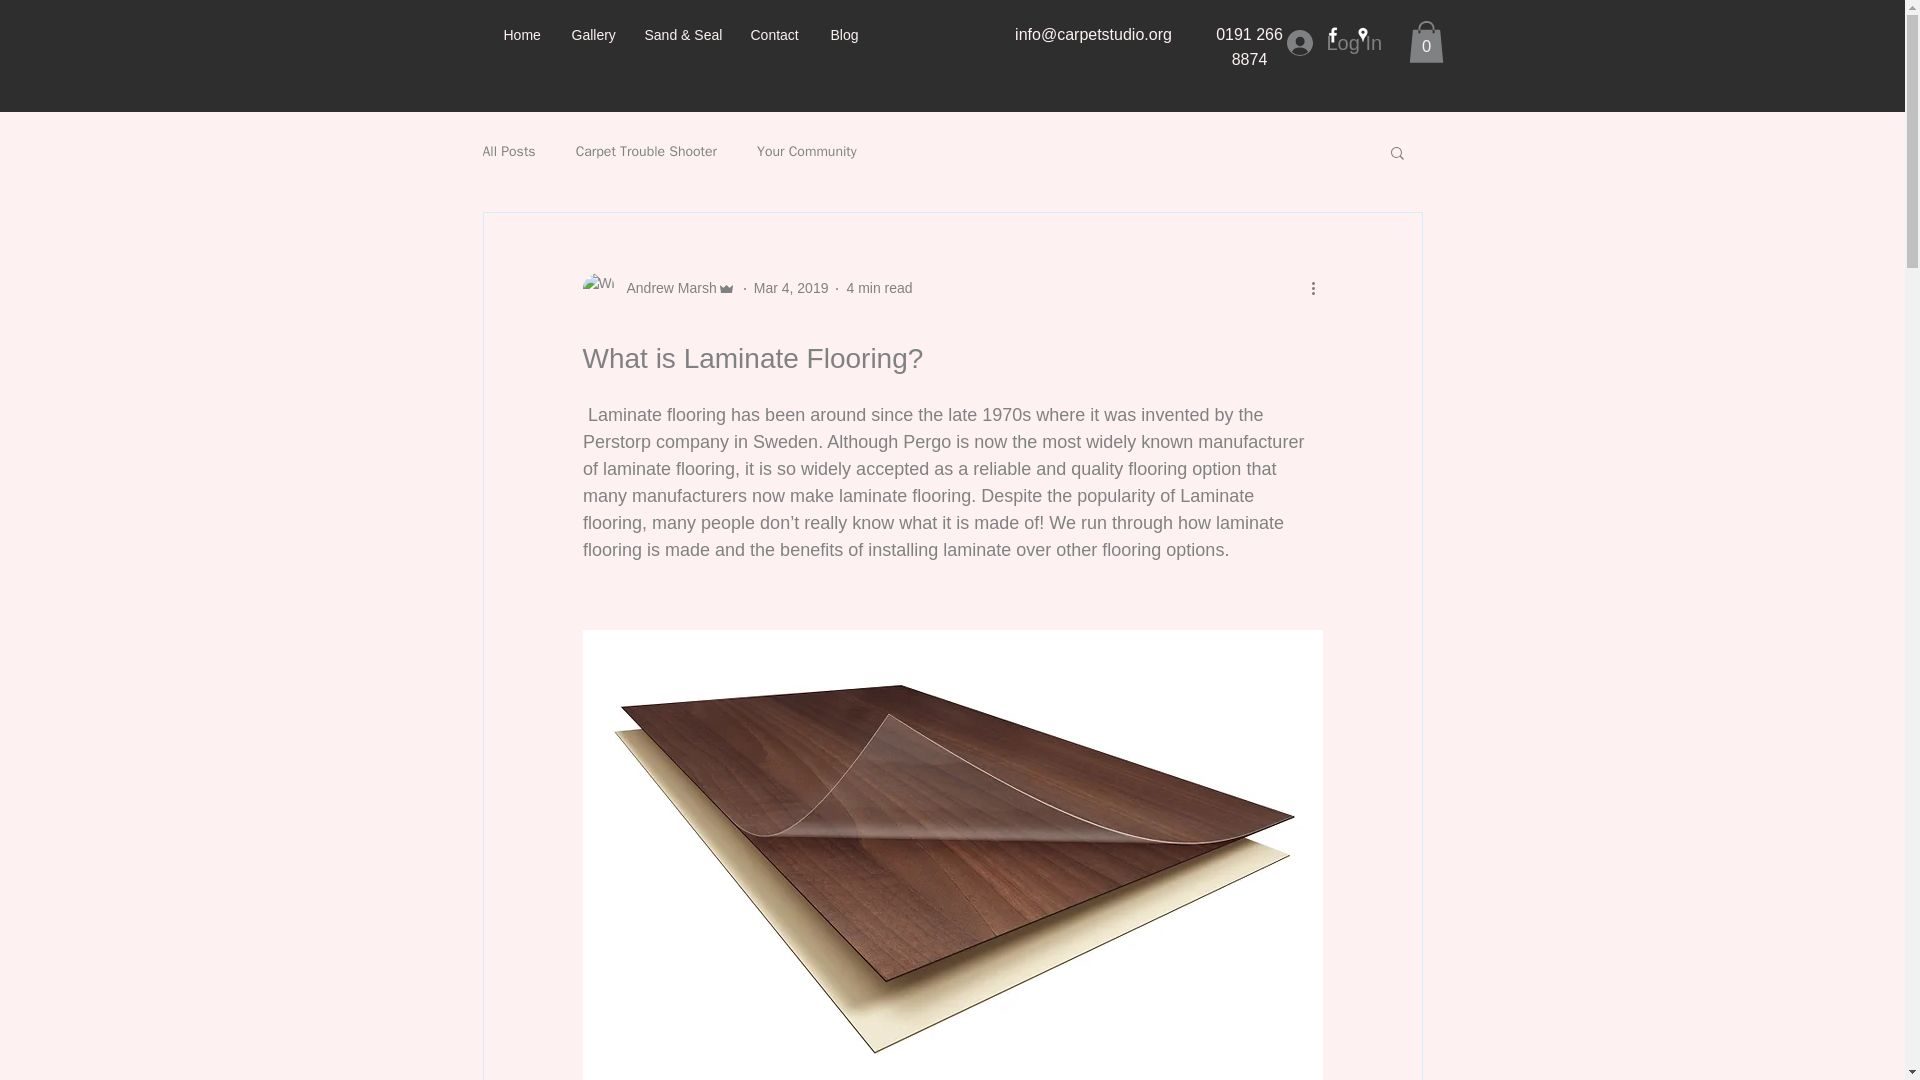 The image size is (1920, 1080). Describe the element at coordinates (658, 288) in the screenshot. I see `Andrew Marsh` at that location.